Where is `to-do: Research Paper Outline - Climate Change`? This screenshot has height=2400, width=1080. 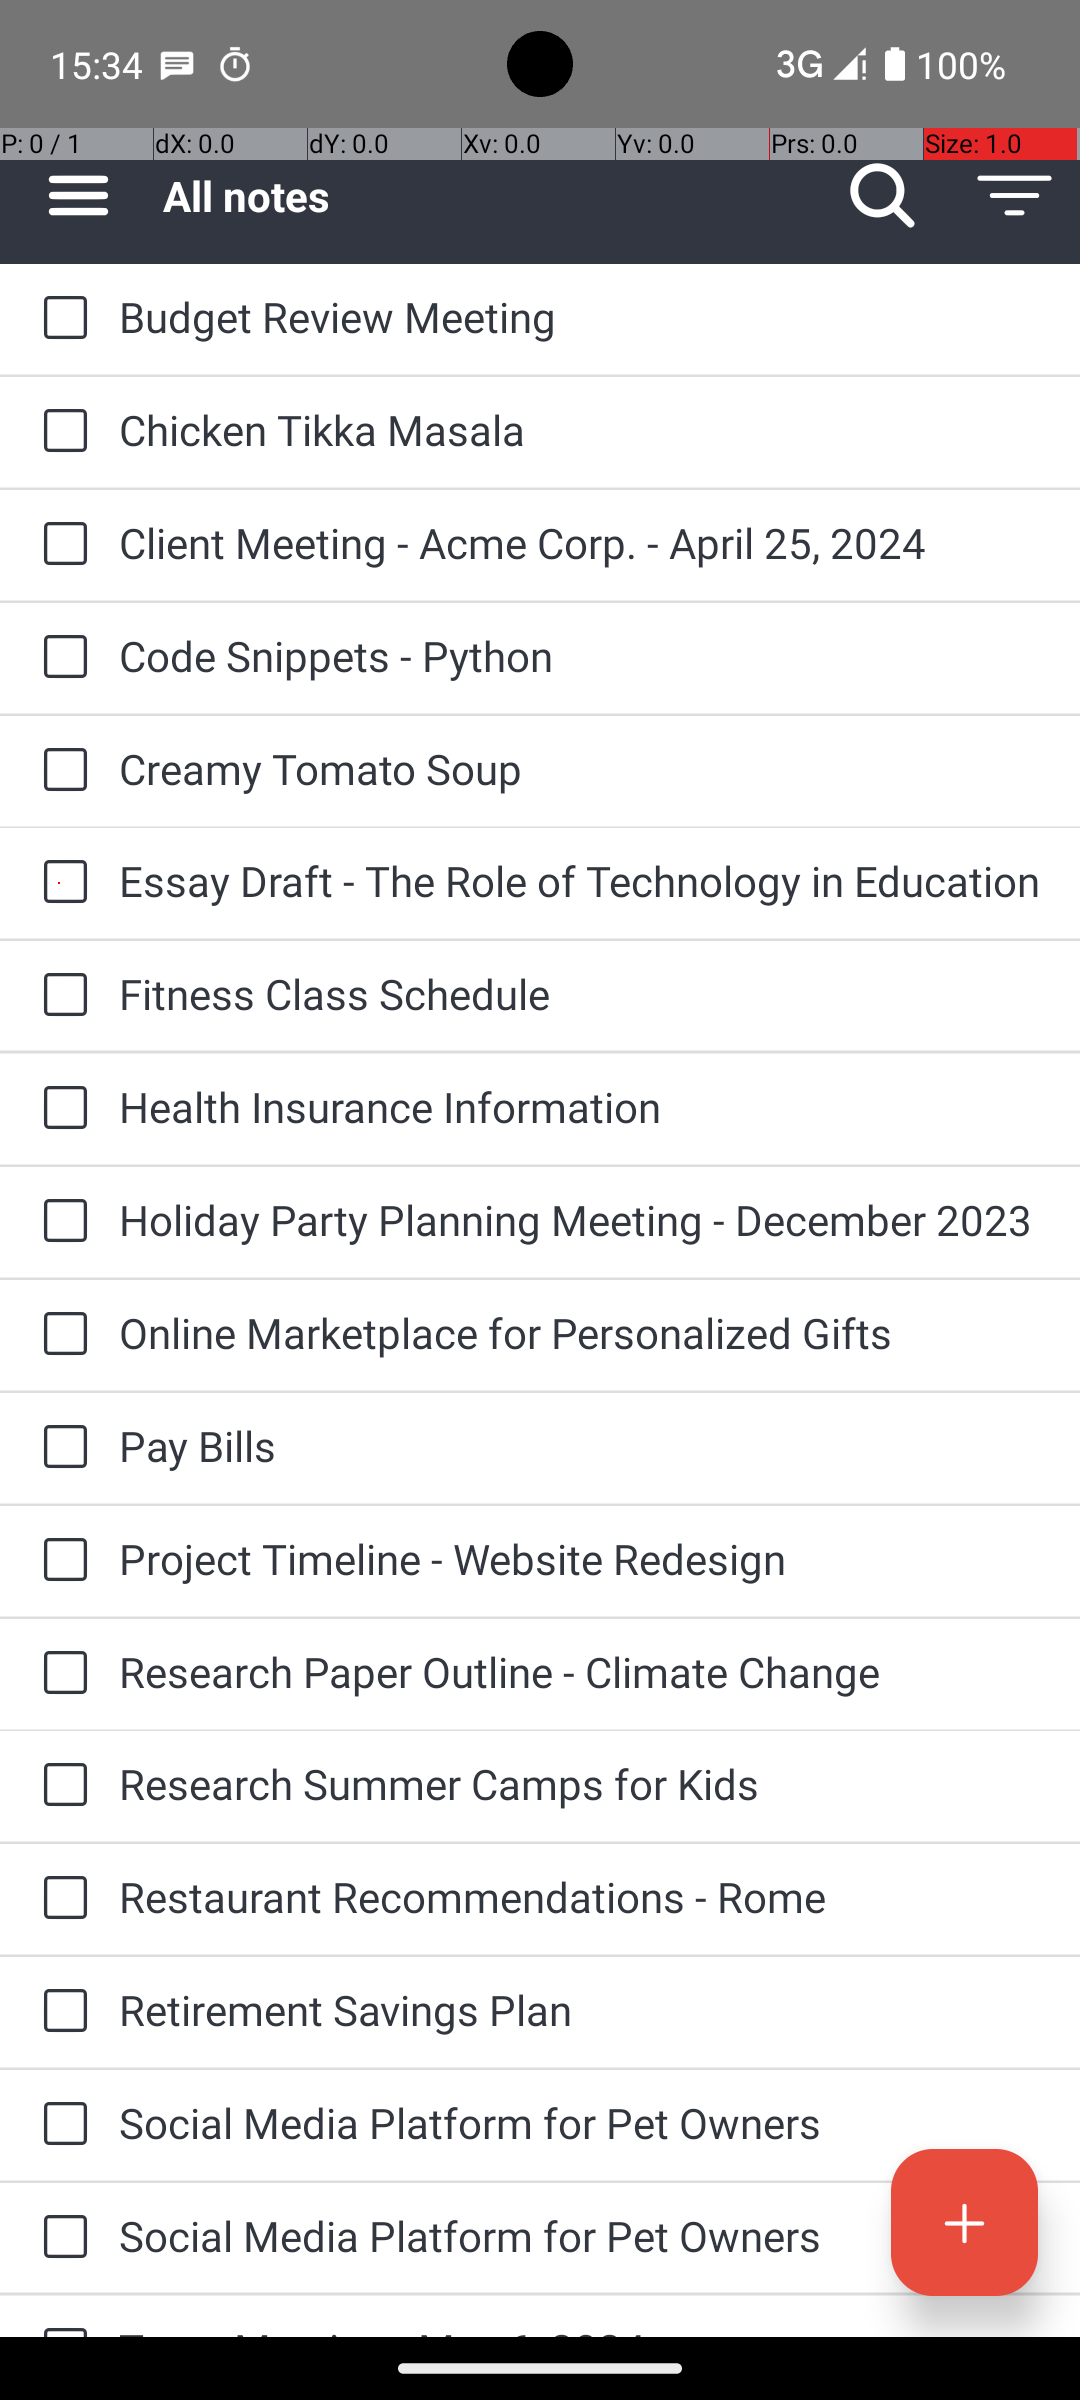 to-do: Research Paper Outline - Climate Change is located at coordinates (60, 1674).